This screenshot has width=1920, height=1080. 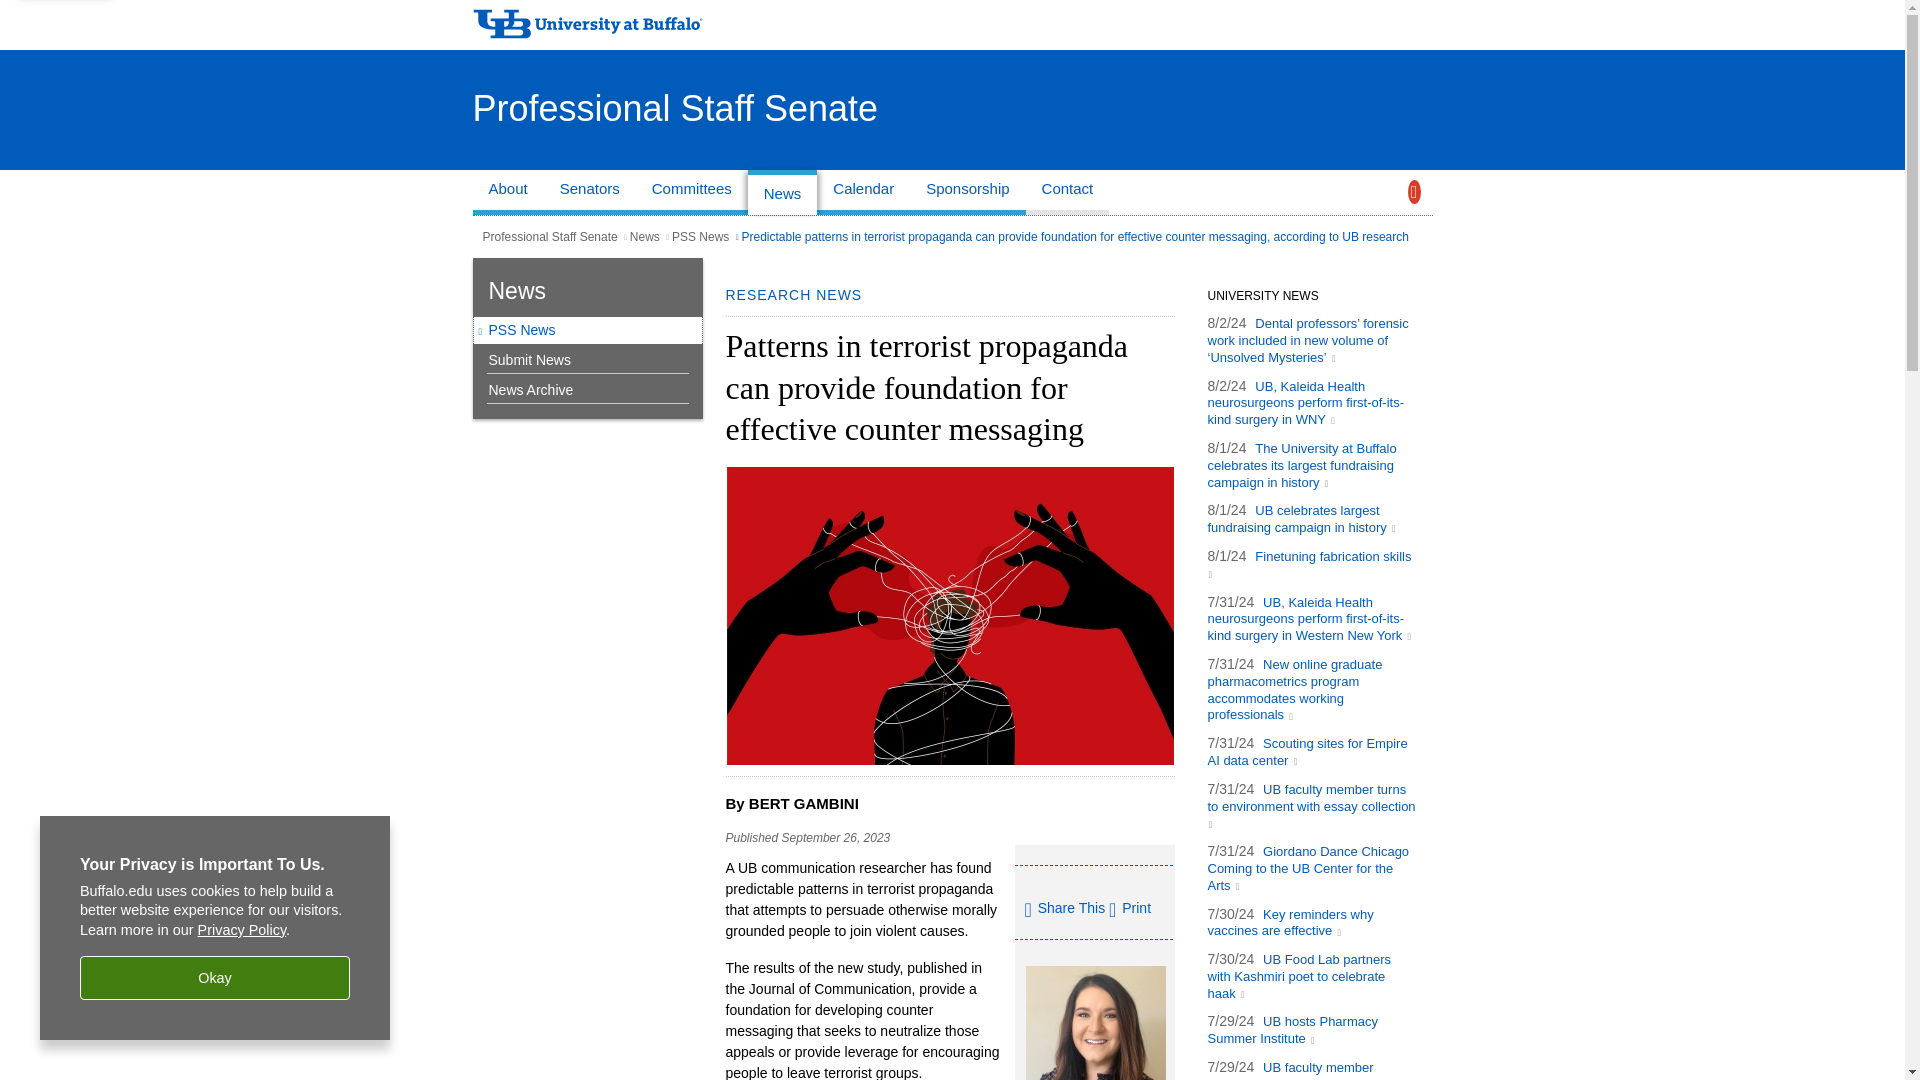 I want to click on Senators, so click(x=589, y=192).